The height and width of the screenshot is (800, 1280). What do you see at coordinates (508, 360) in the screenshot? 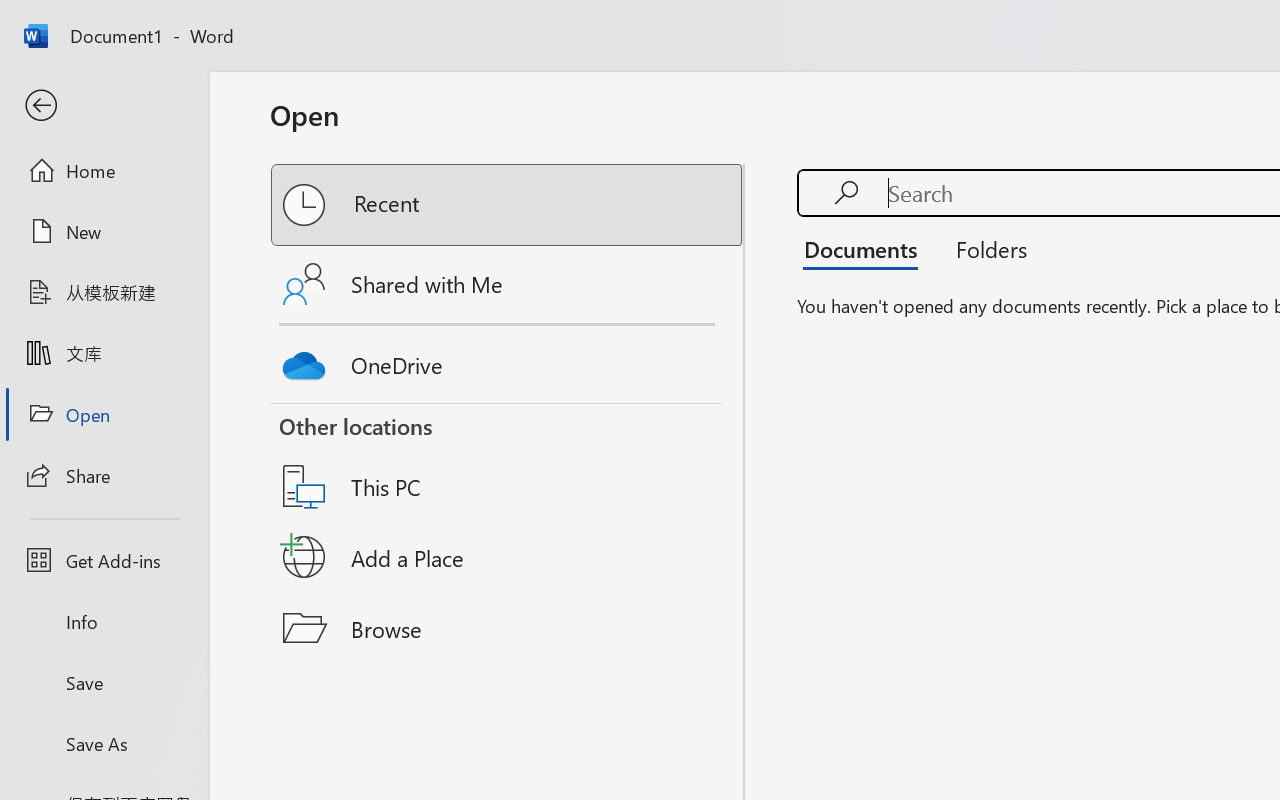
I see `OneDrive` at bounding box center [508, 360].